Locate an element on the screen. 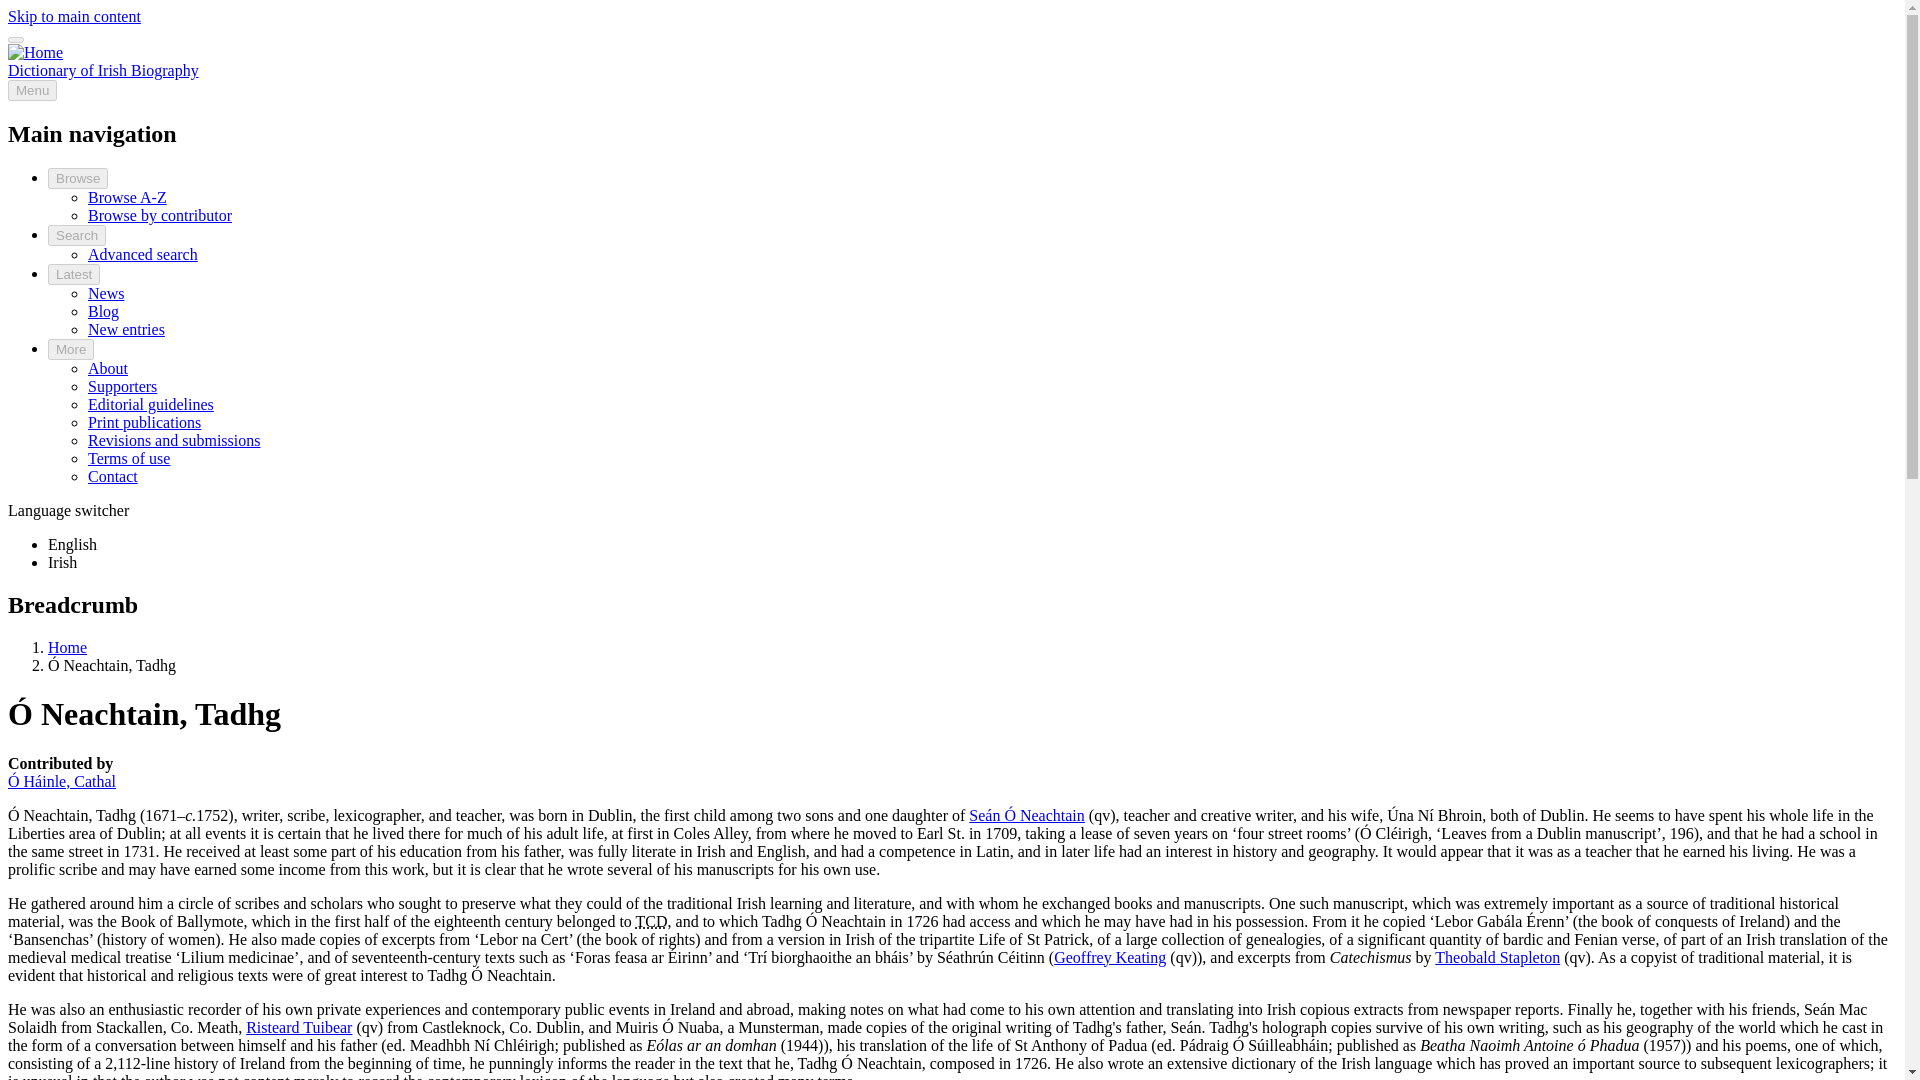 This screenshot has height=1080, width=1920. Information about our print publications is located at coordinates (144, 422).